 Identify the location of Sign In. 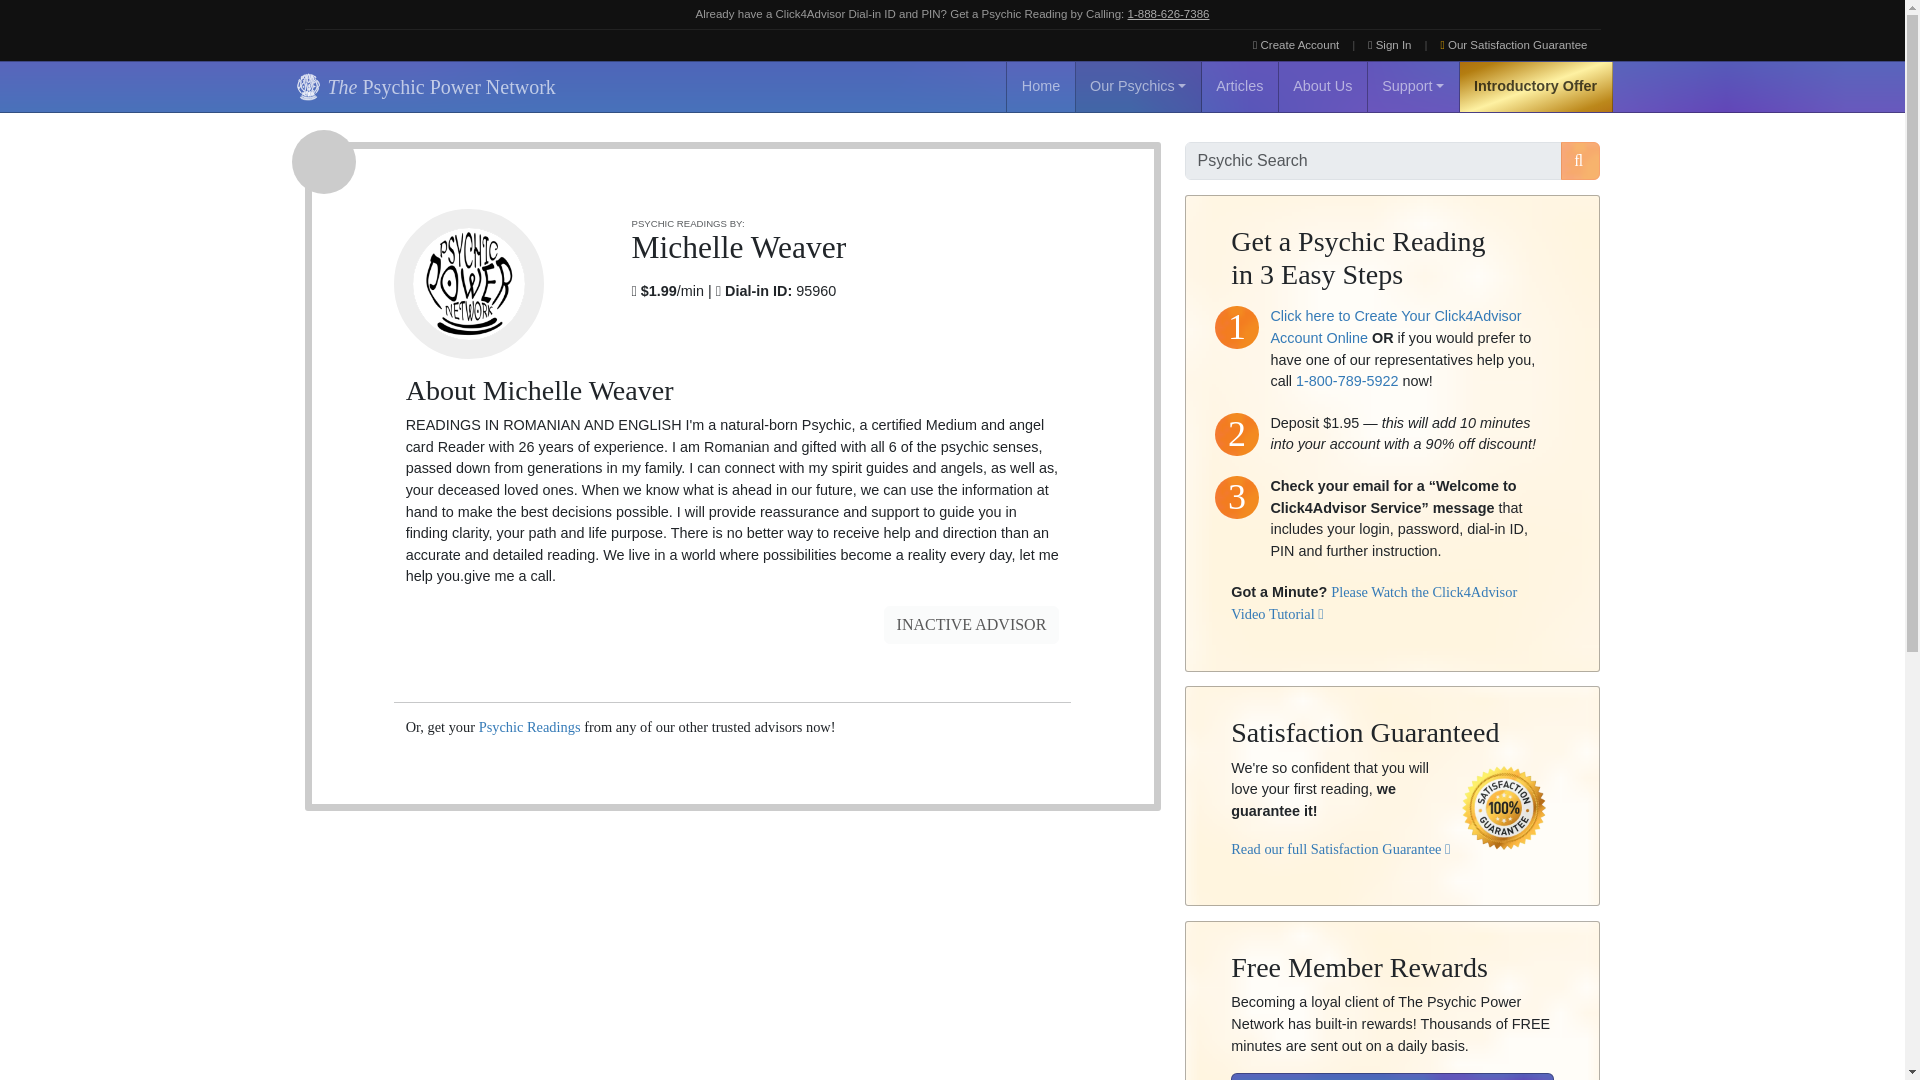
(1390, 45).